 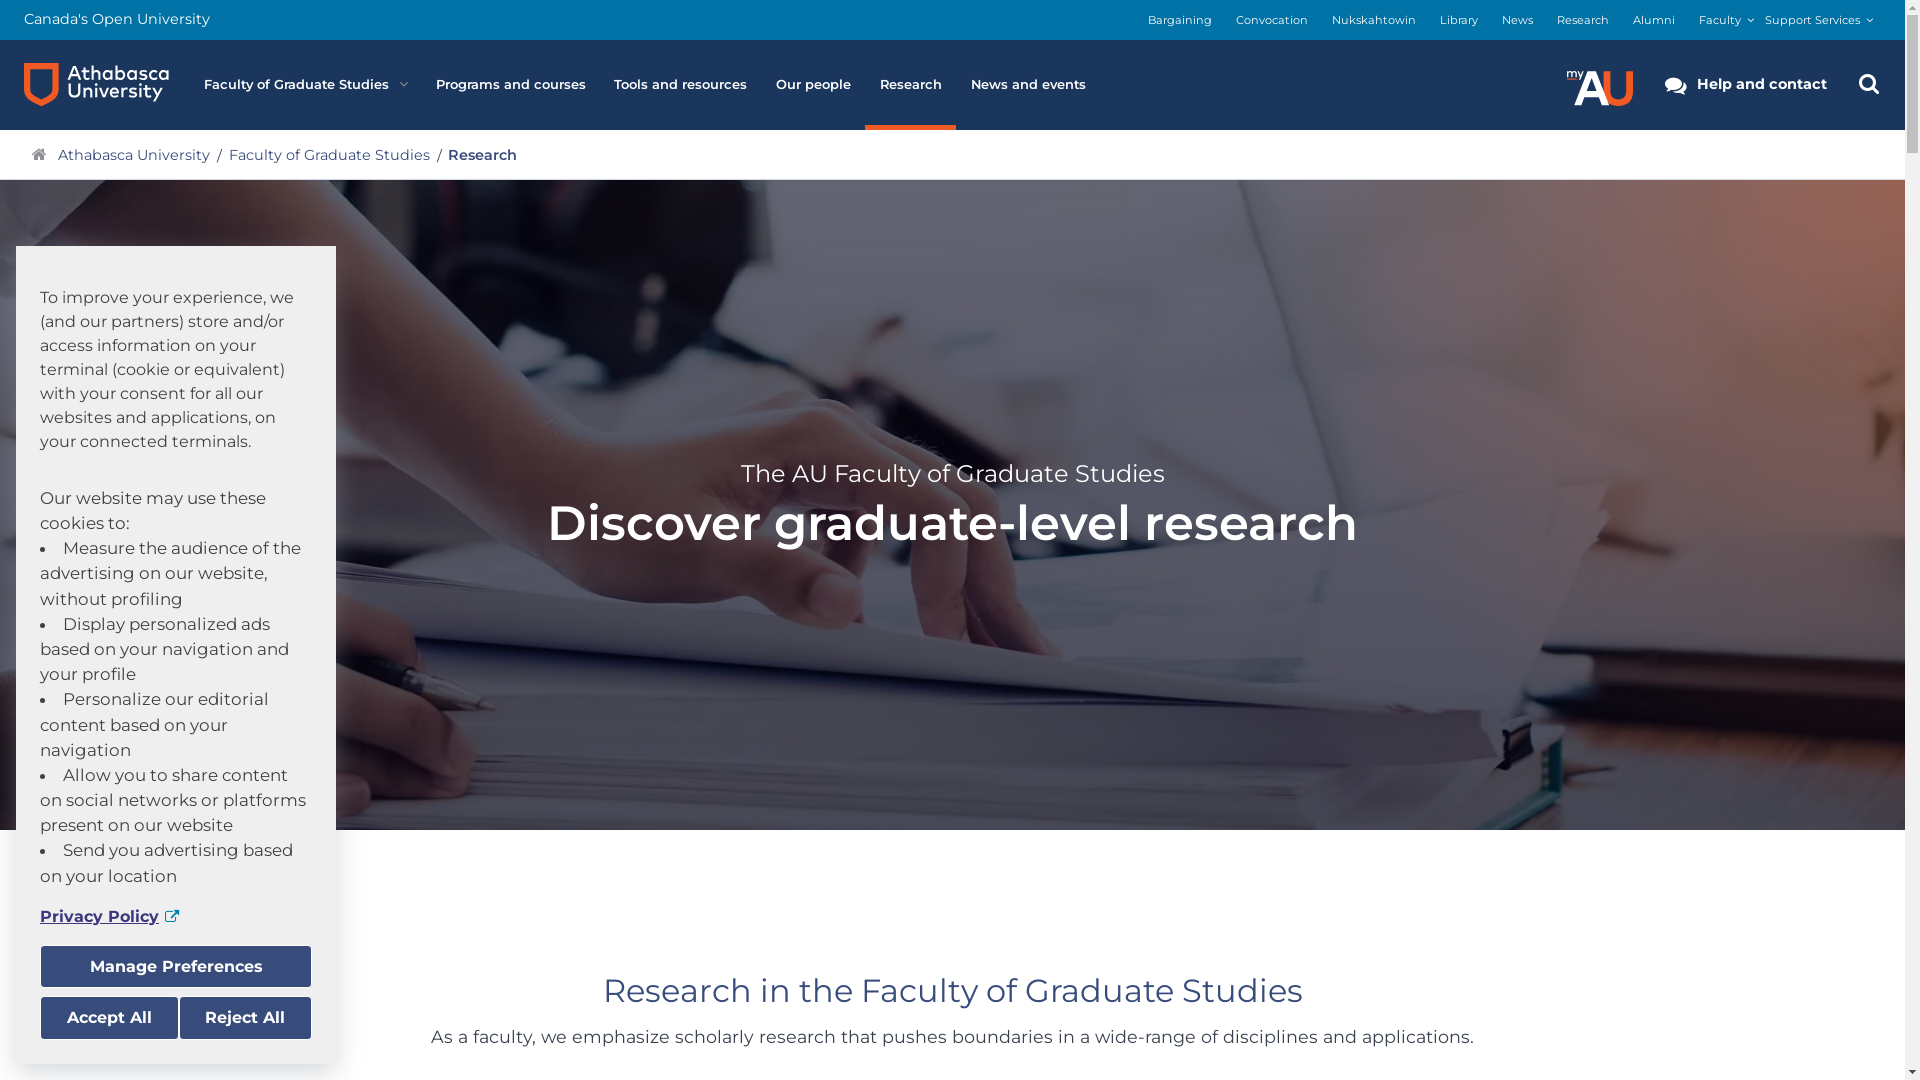 I want to click on Reject All, so click(x=245, y=1018).